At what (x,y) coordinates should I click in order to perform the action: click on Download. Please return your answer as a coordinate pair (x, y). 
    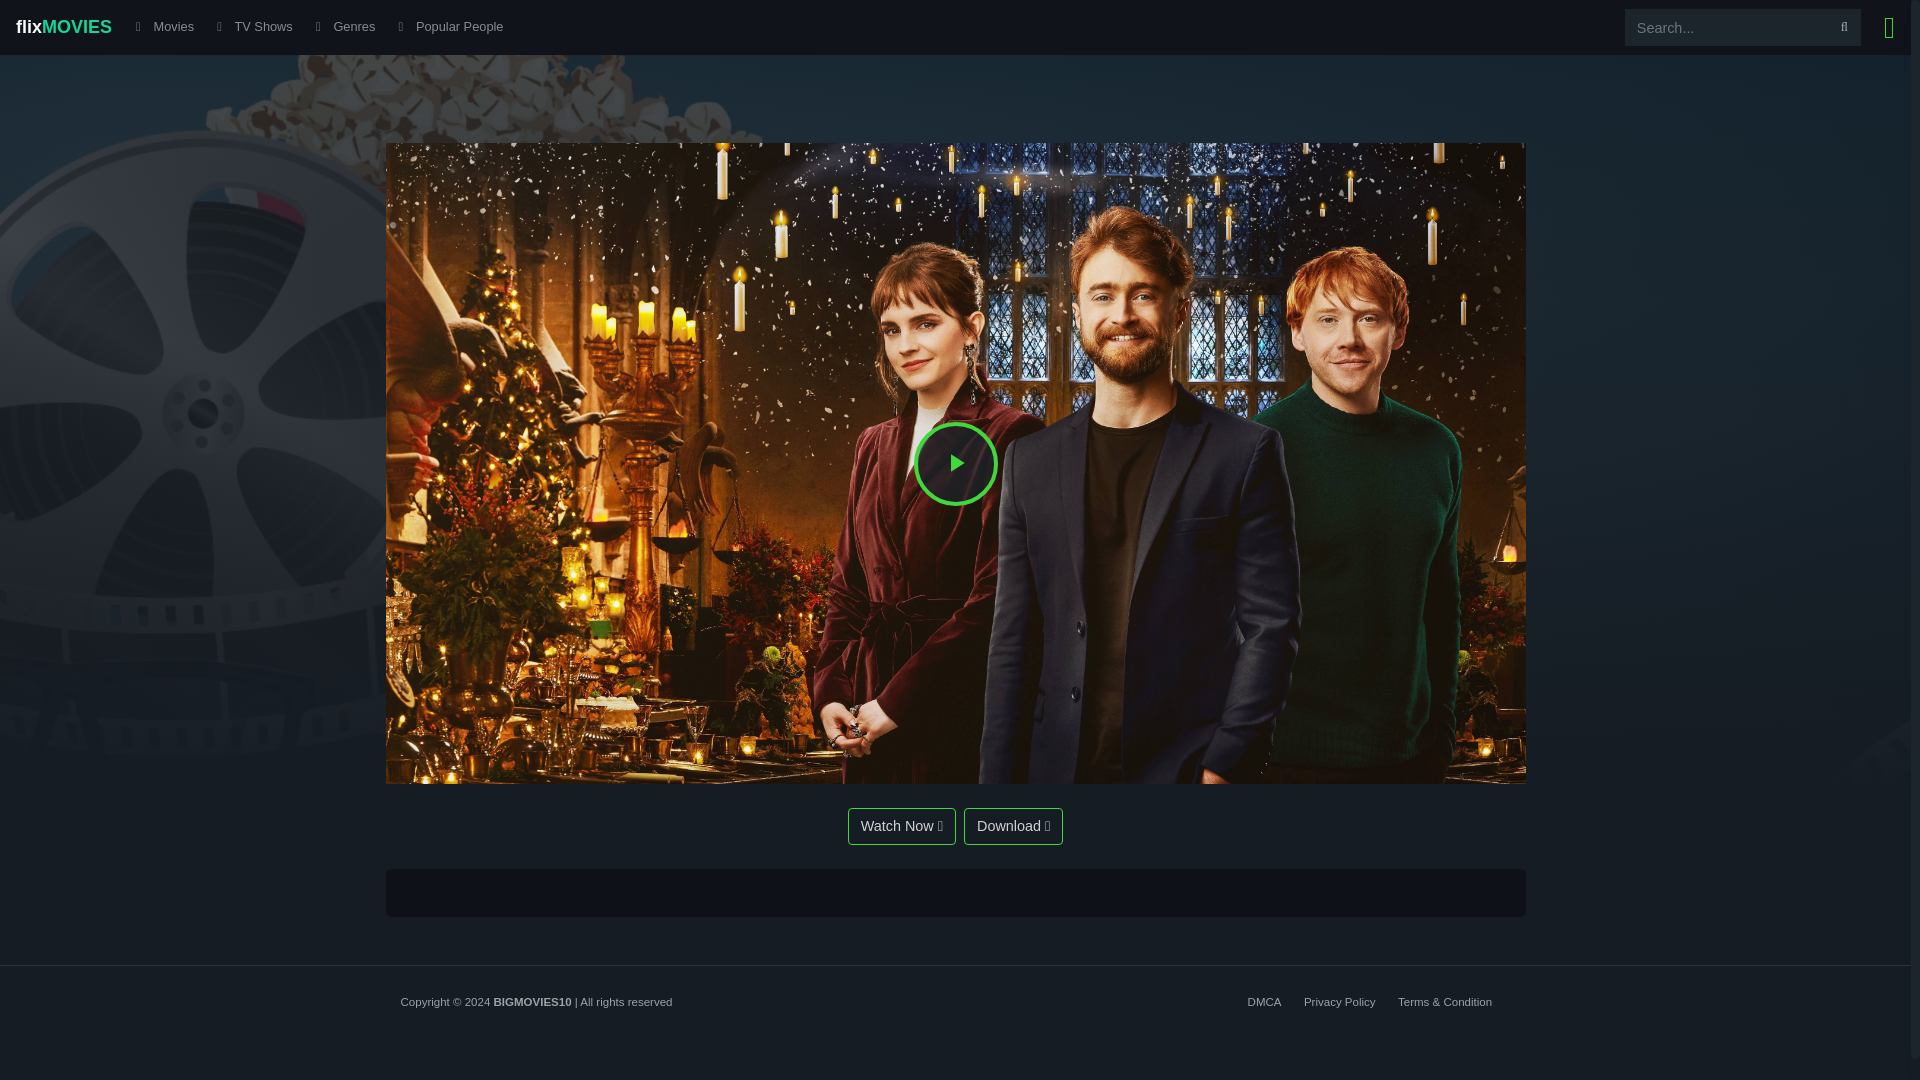
    Looking at the image, I should click on (1013, 826).